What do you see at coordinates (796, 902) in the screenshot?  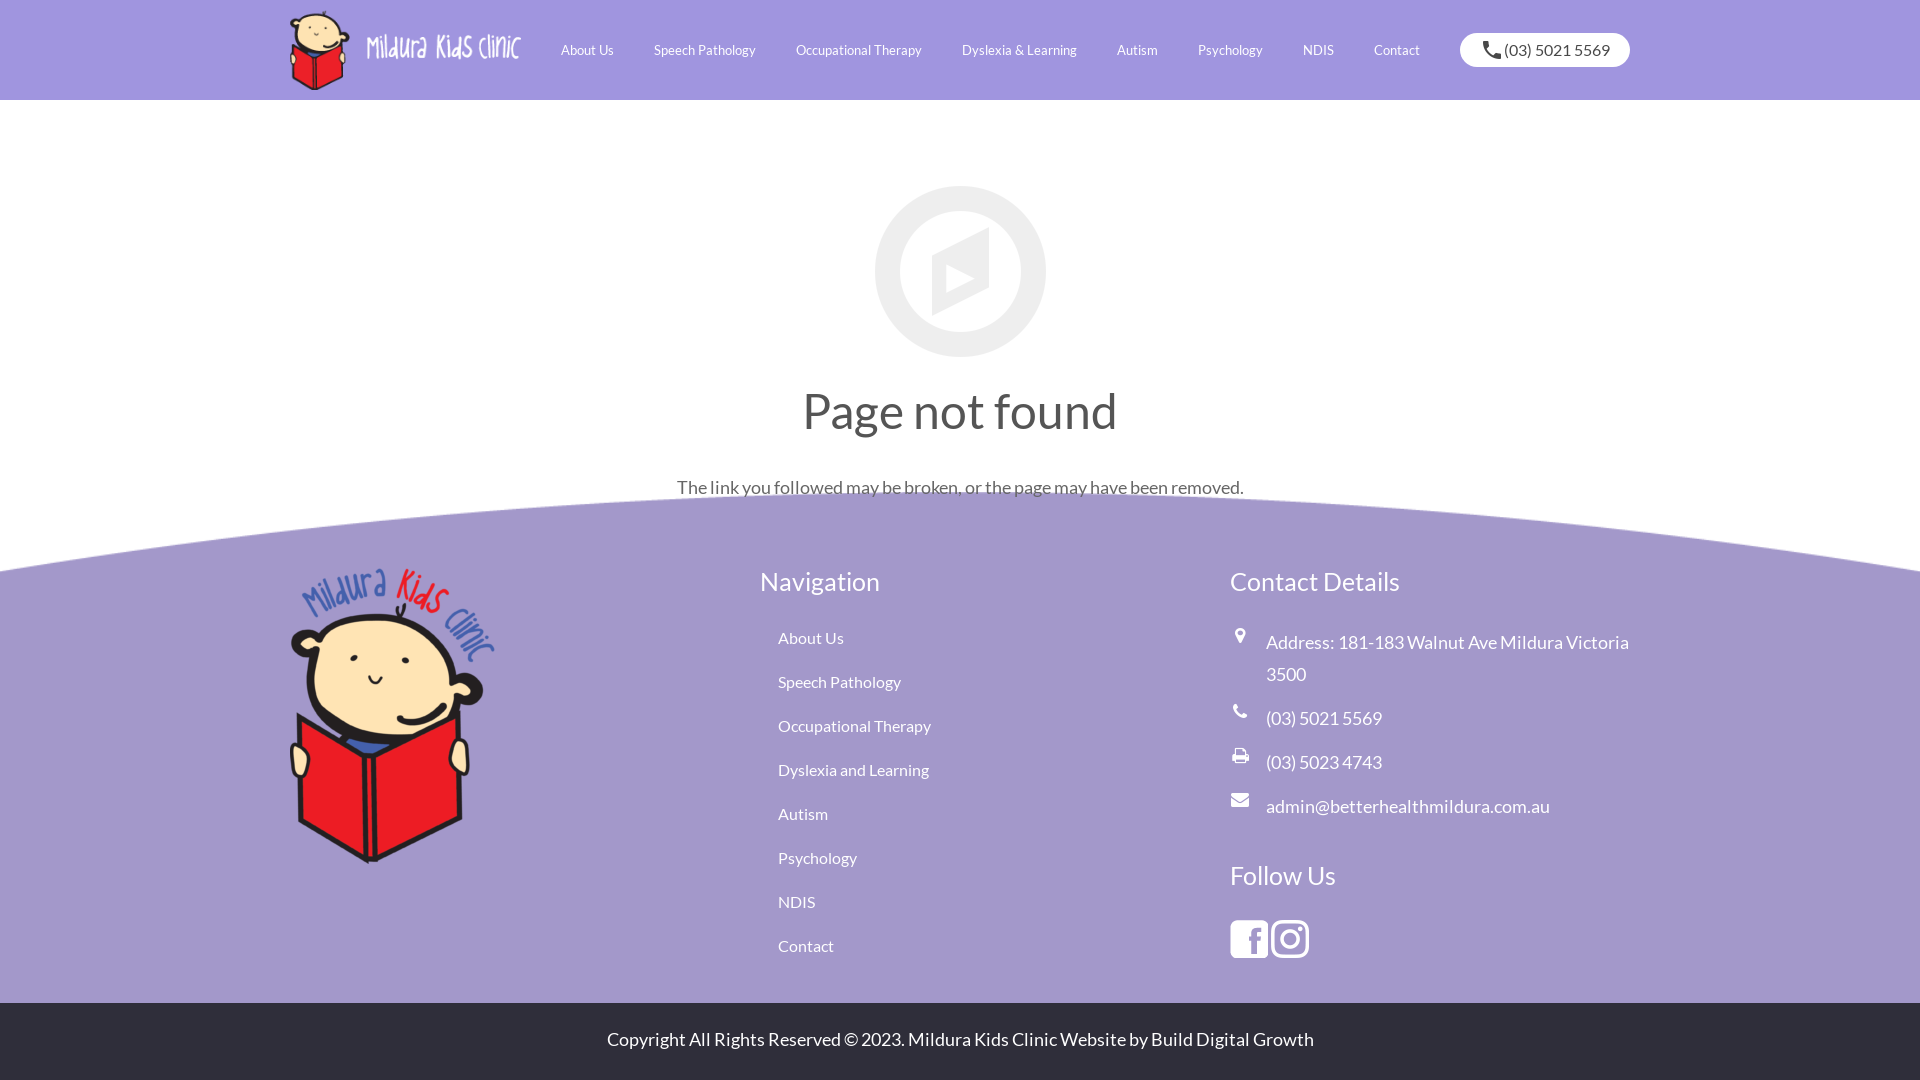 I see `NDIS` at bounding box center [796, 902].